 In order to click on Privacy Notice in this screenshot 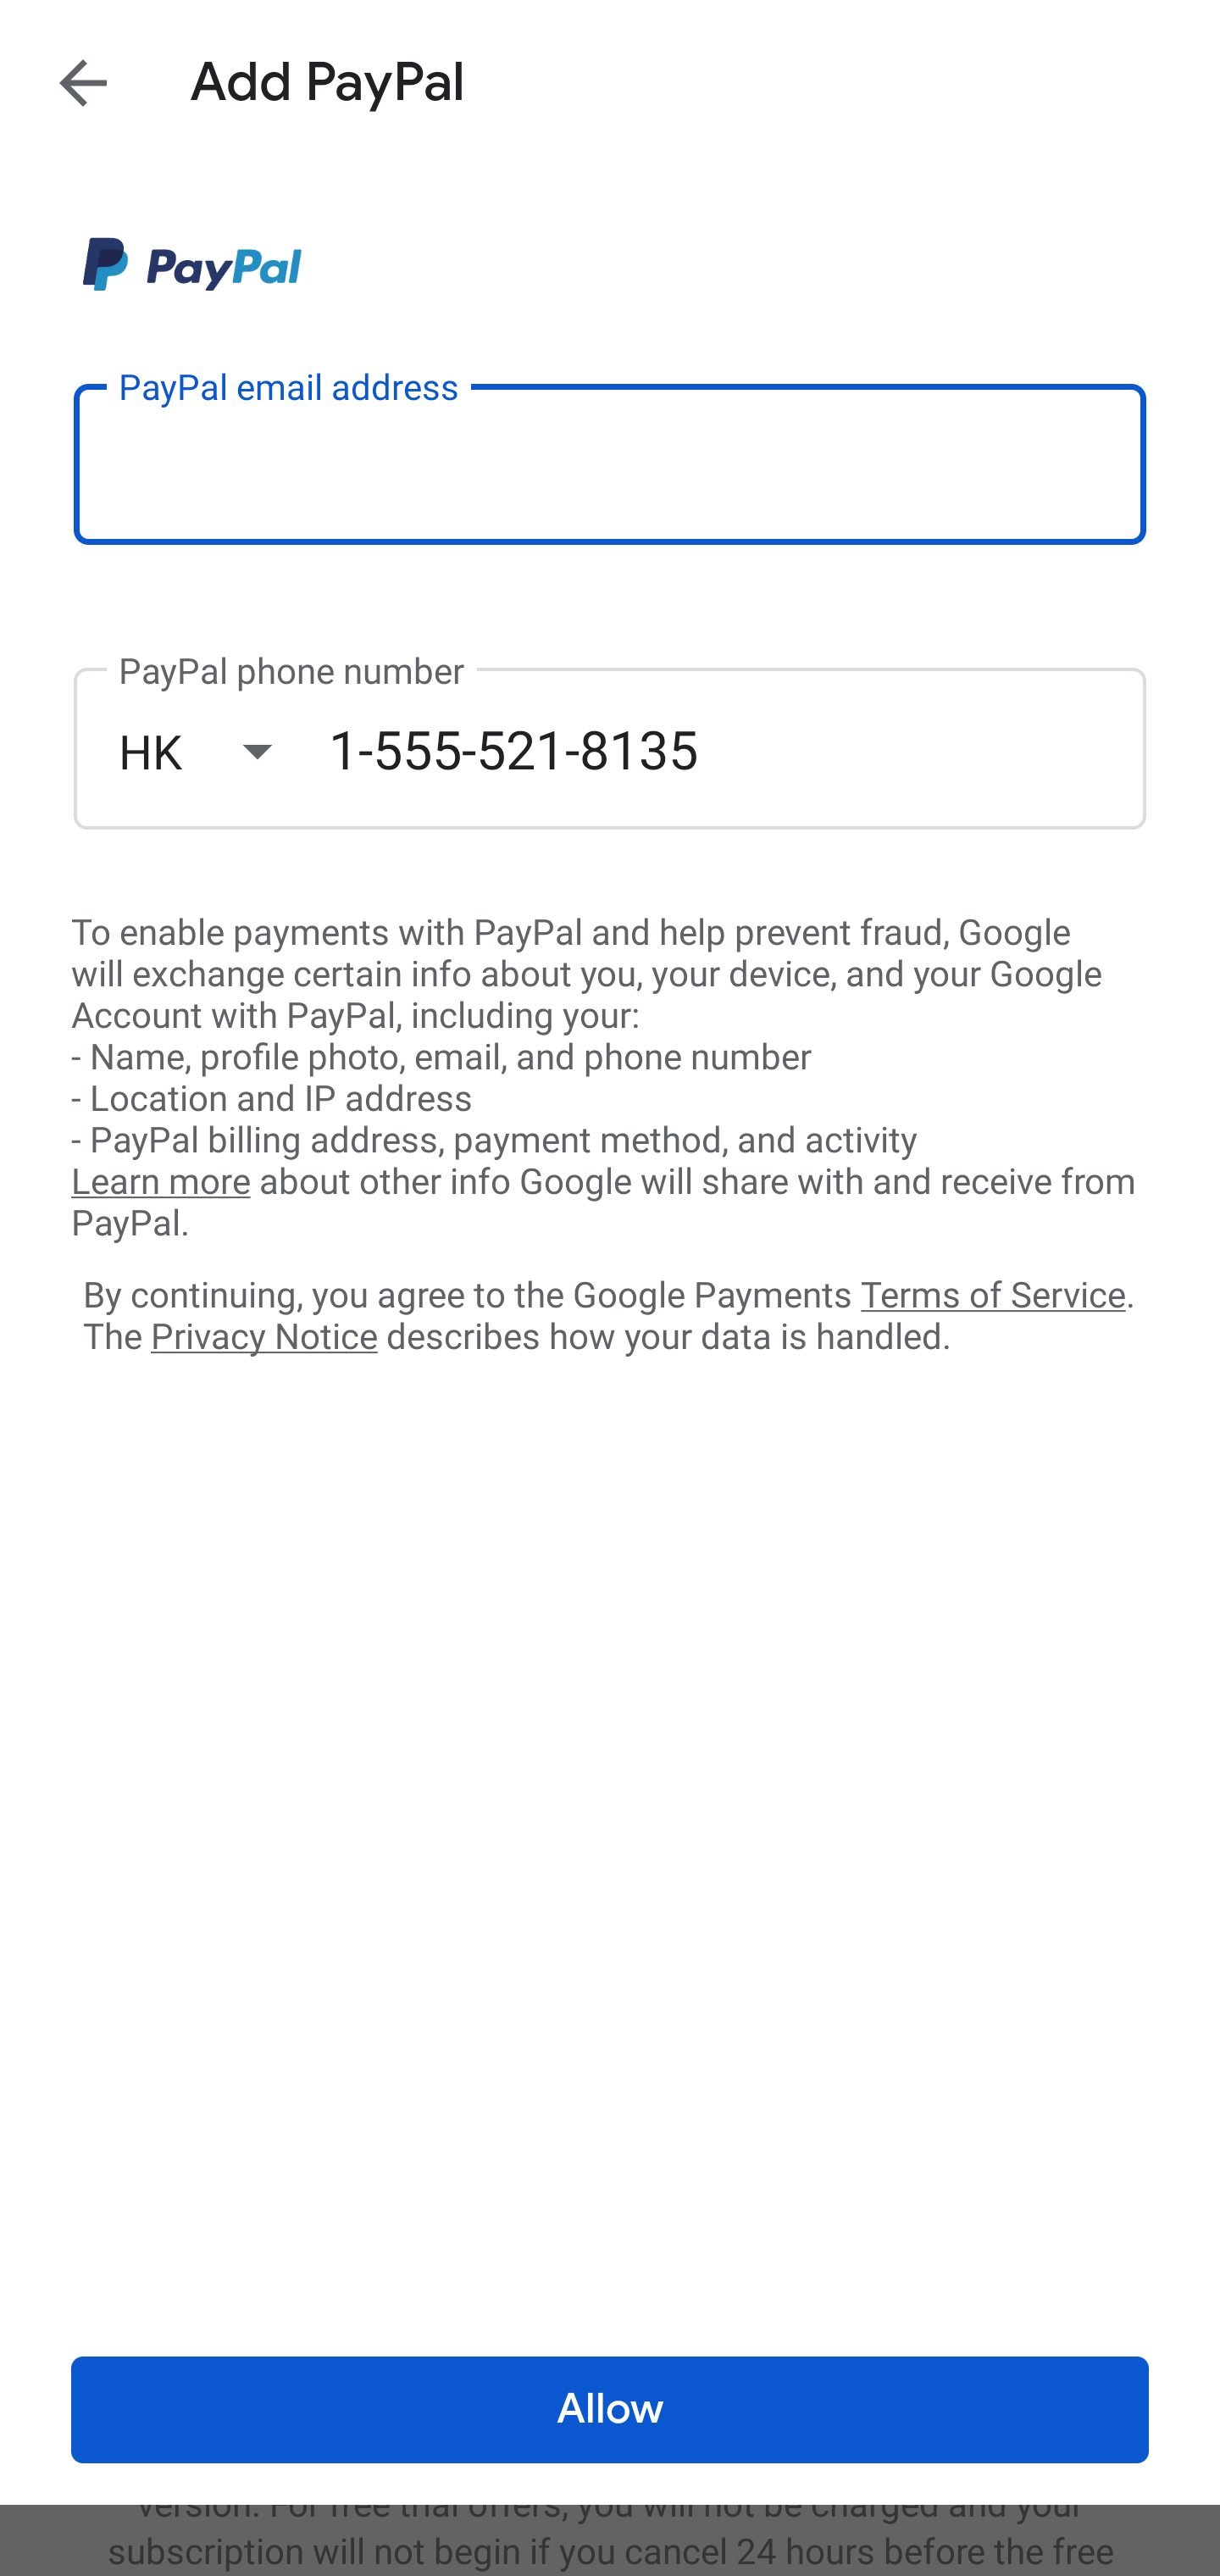, I will do `click(263, 1338)`.